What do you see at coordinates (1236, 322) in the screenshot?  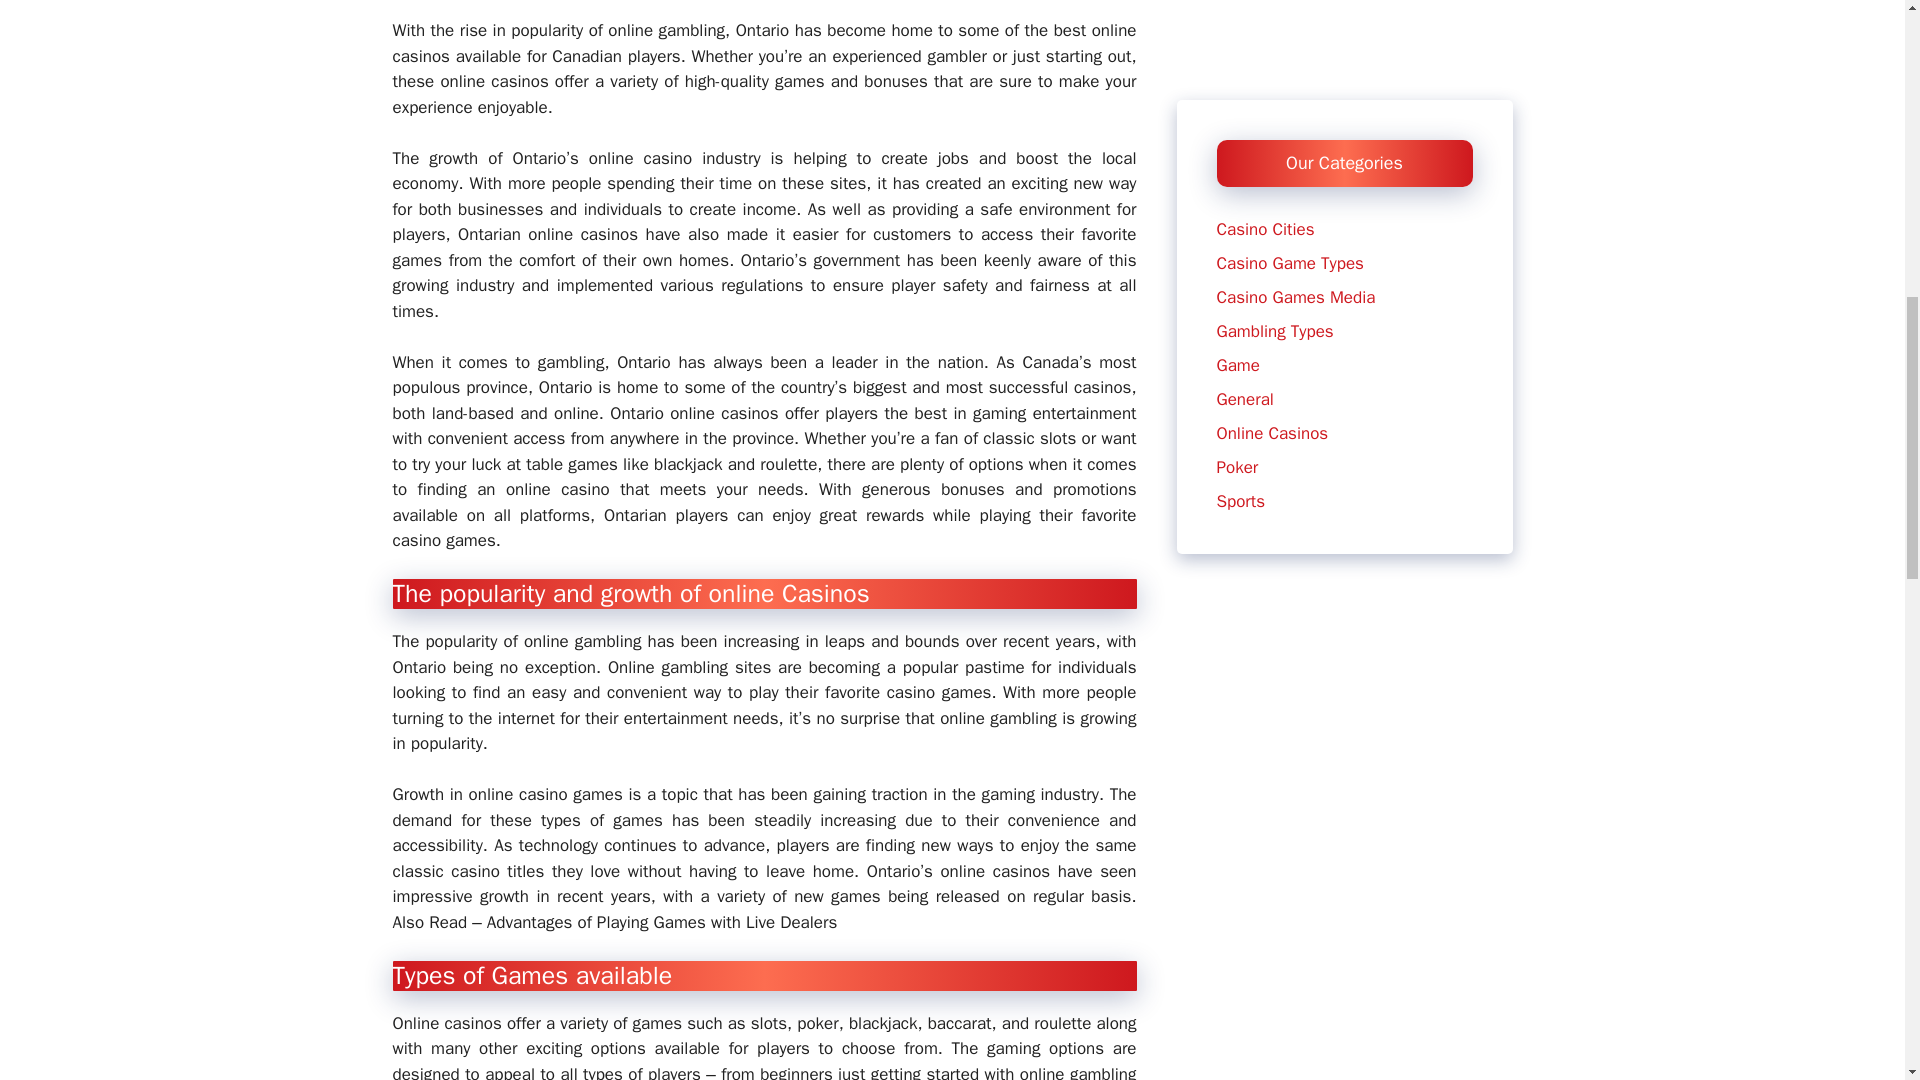 I see `Poker` at bounding box center [1236, 322].